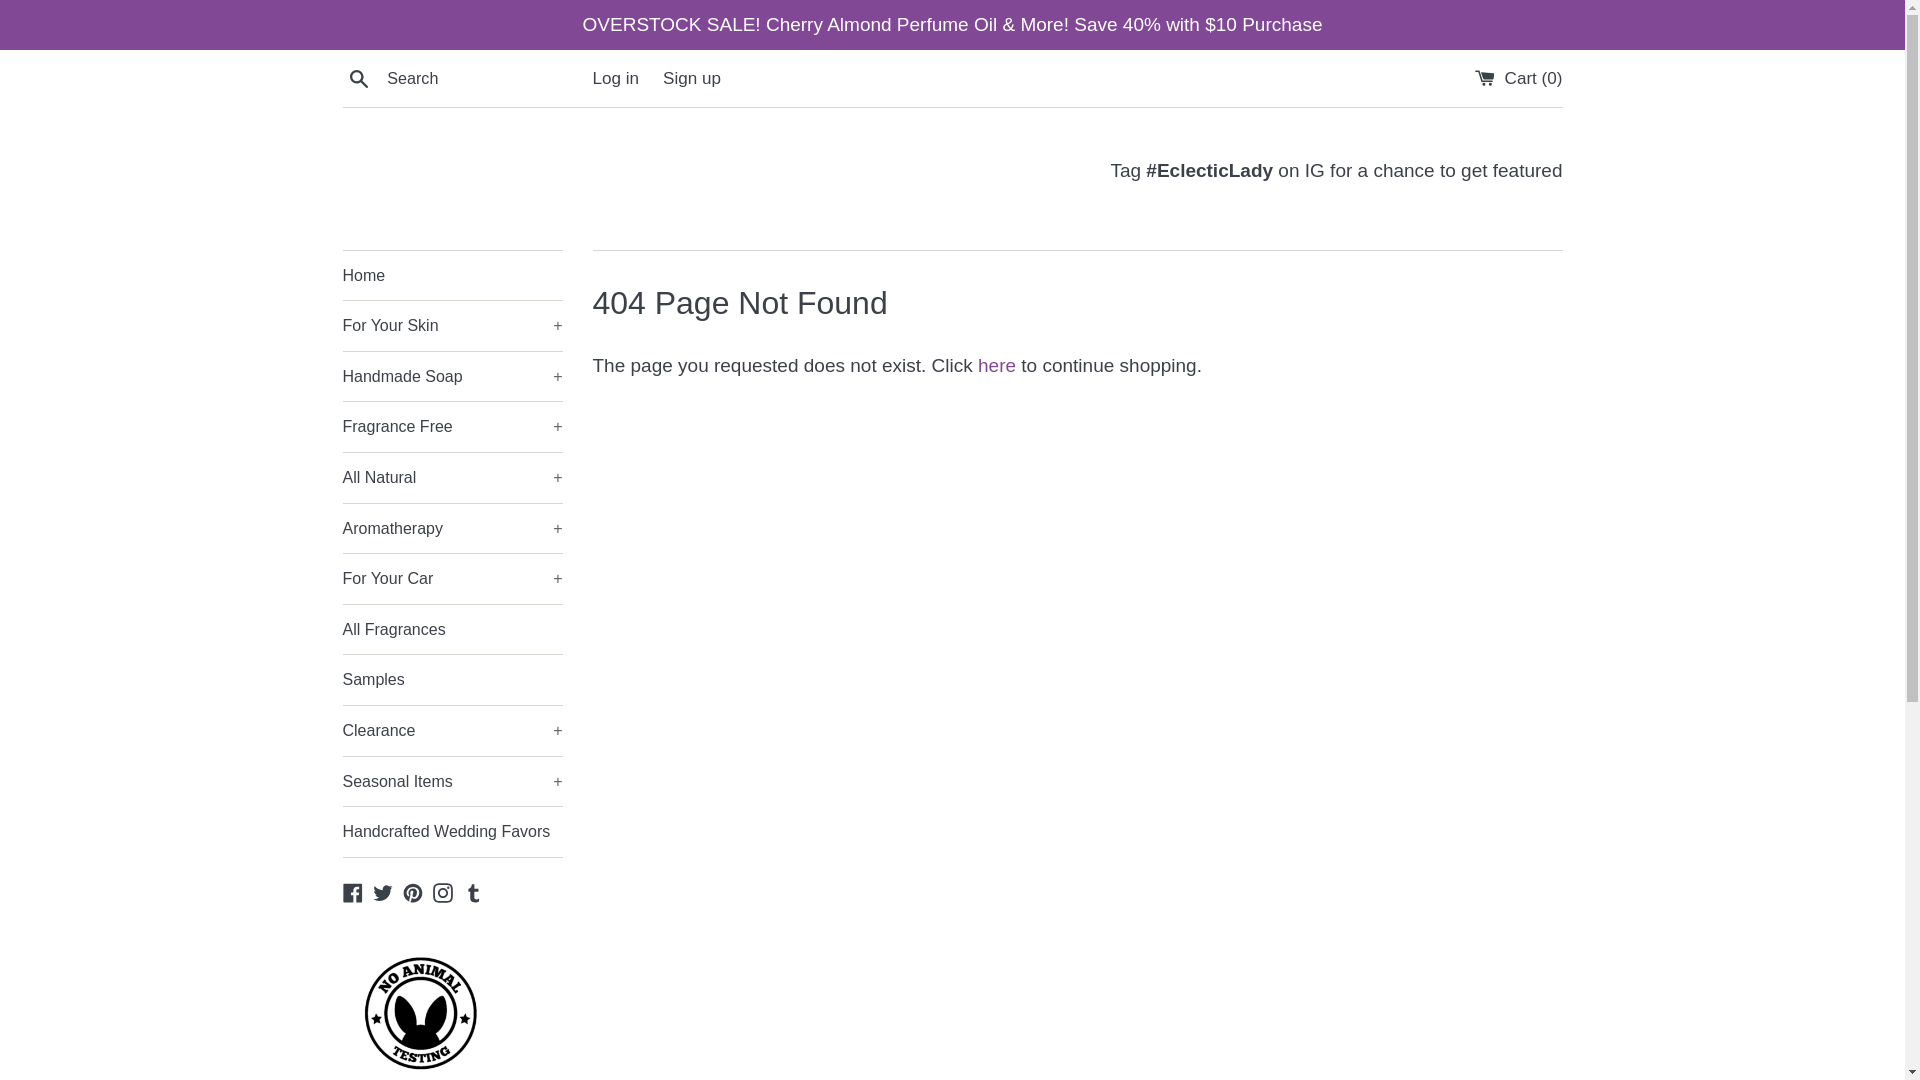 The image size is (1920, 1080). Describe the element at coordinates (358, 77) in the screenshot. I see `Search` at that location.